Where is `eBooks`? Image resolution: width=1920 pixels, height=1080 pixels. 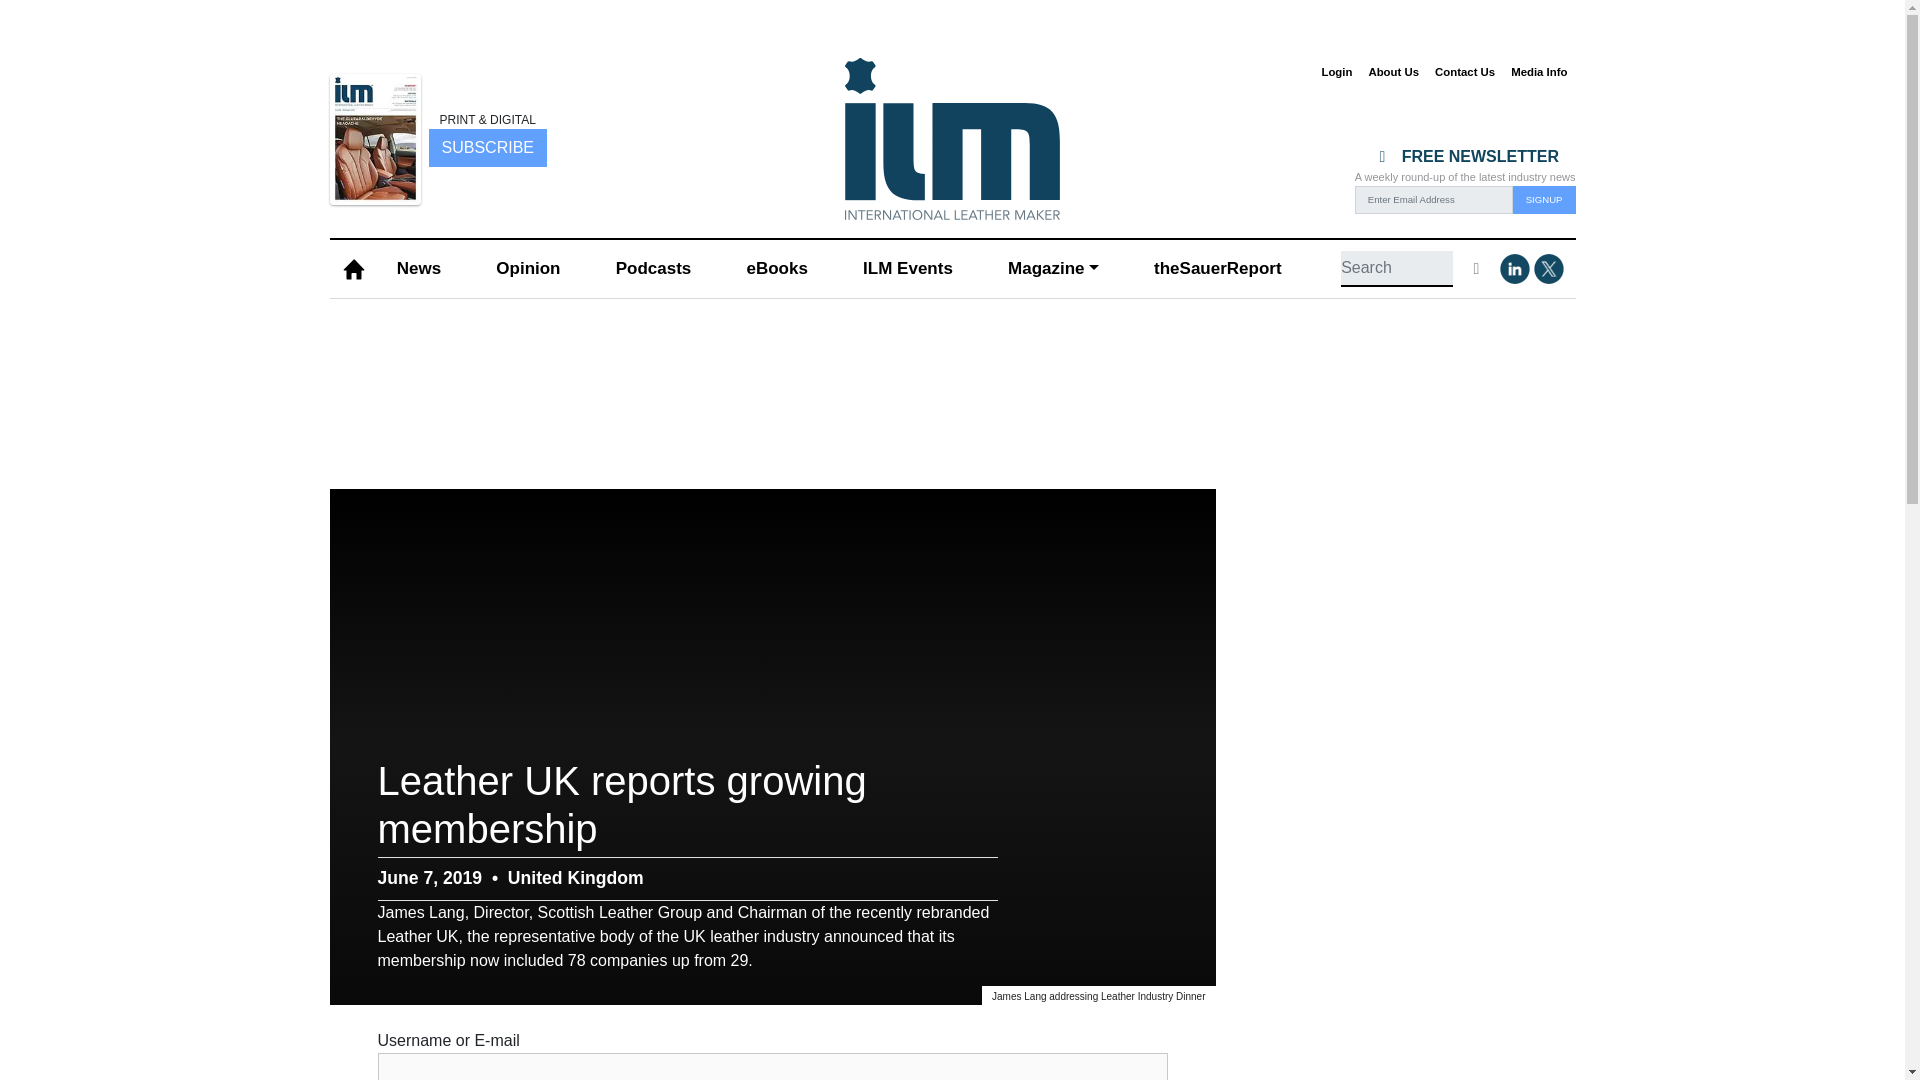
eBooks is located at coordinates (776, 269).